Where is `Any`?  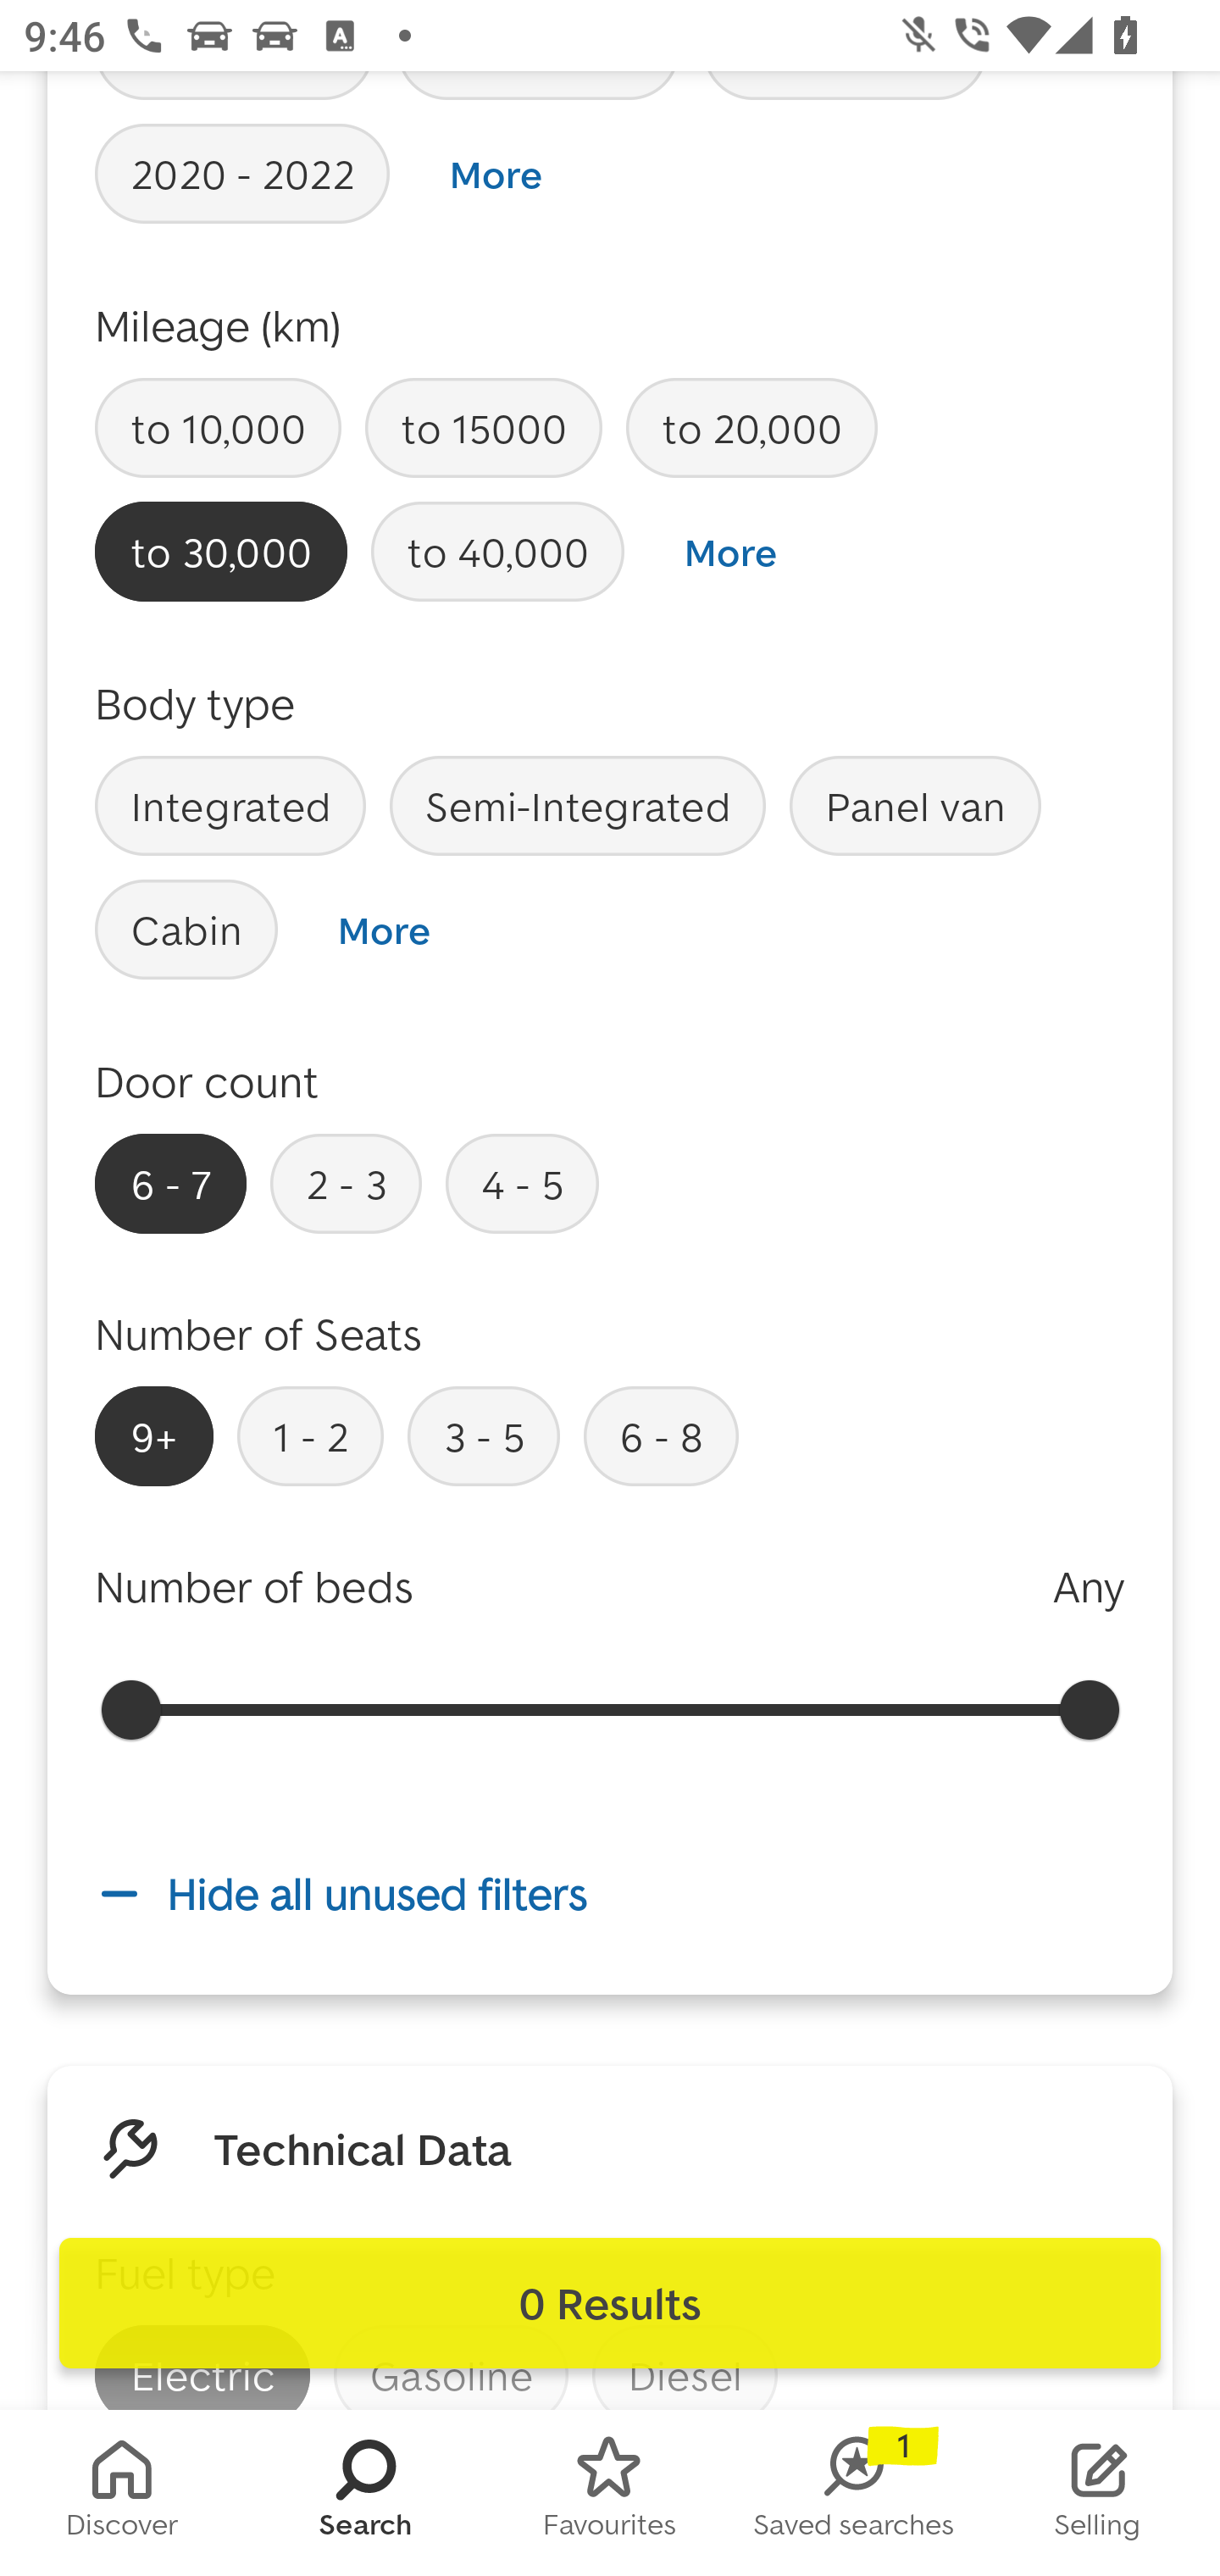
Any is located at coordinates (1088, 1586).